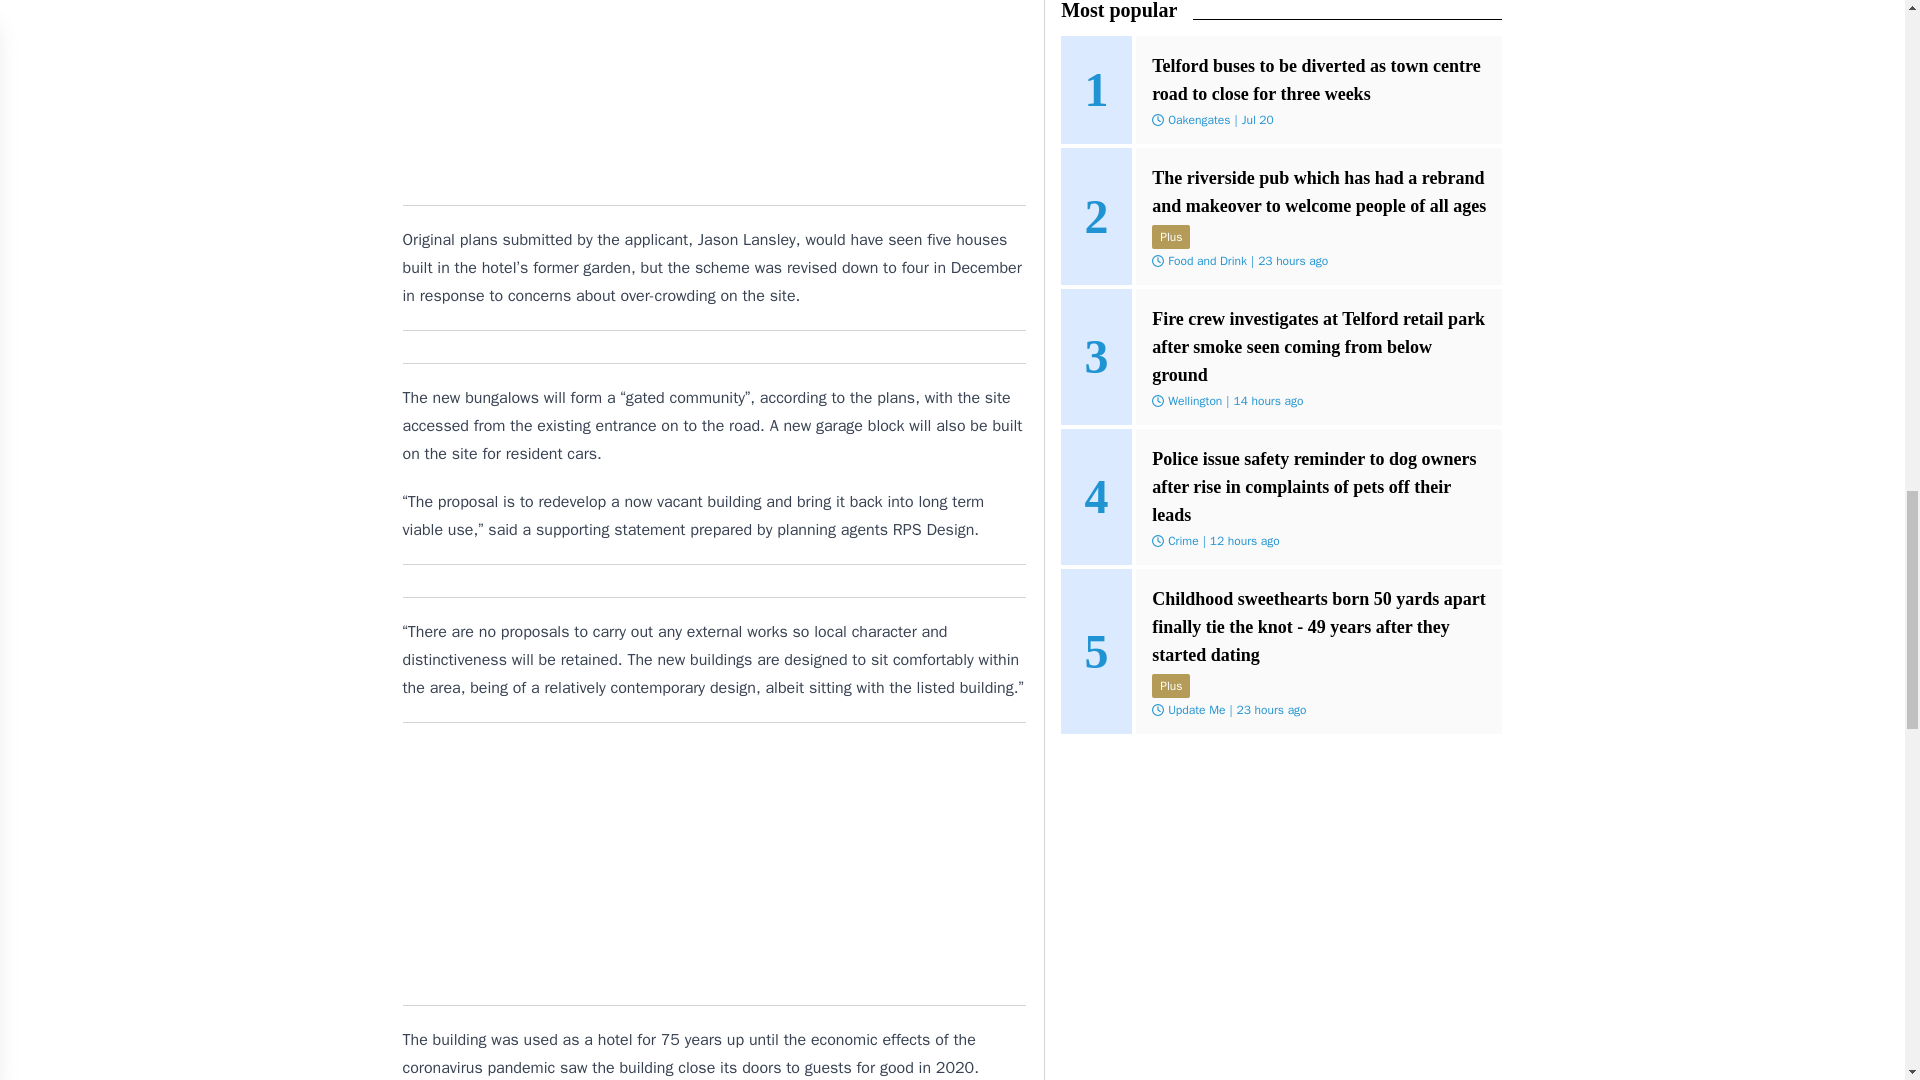  Describe the element at coordinates (1198, 120) in the screenshot. I see `Oakengates` at that location.